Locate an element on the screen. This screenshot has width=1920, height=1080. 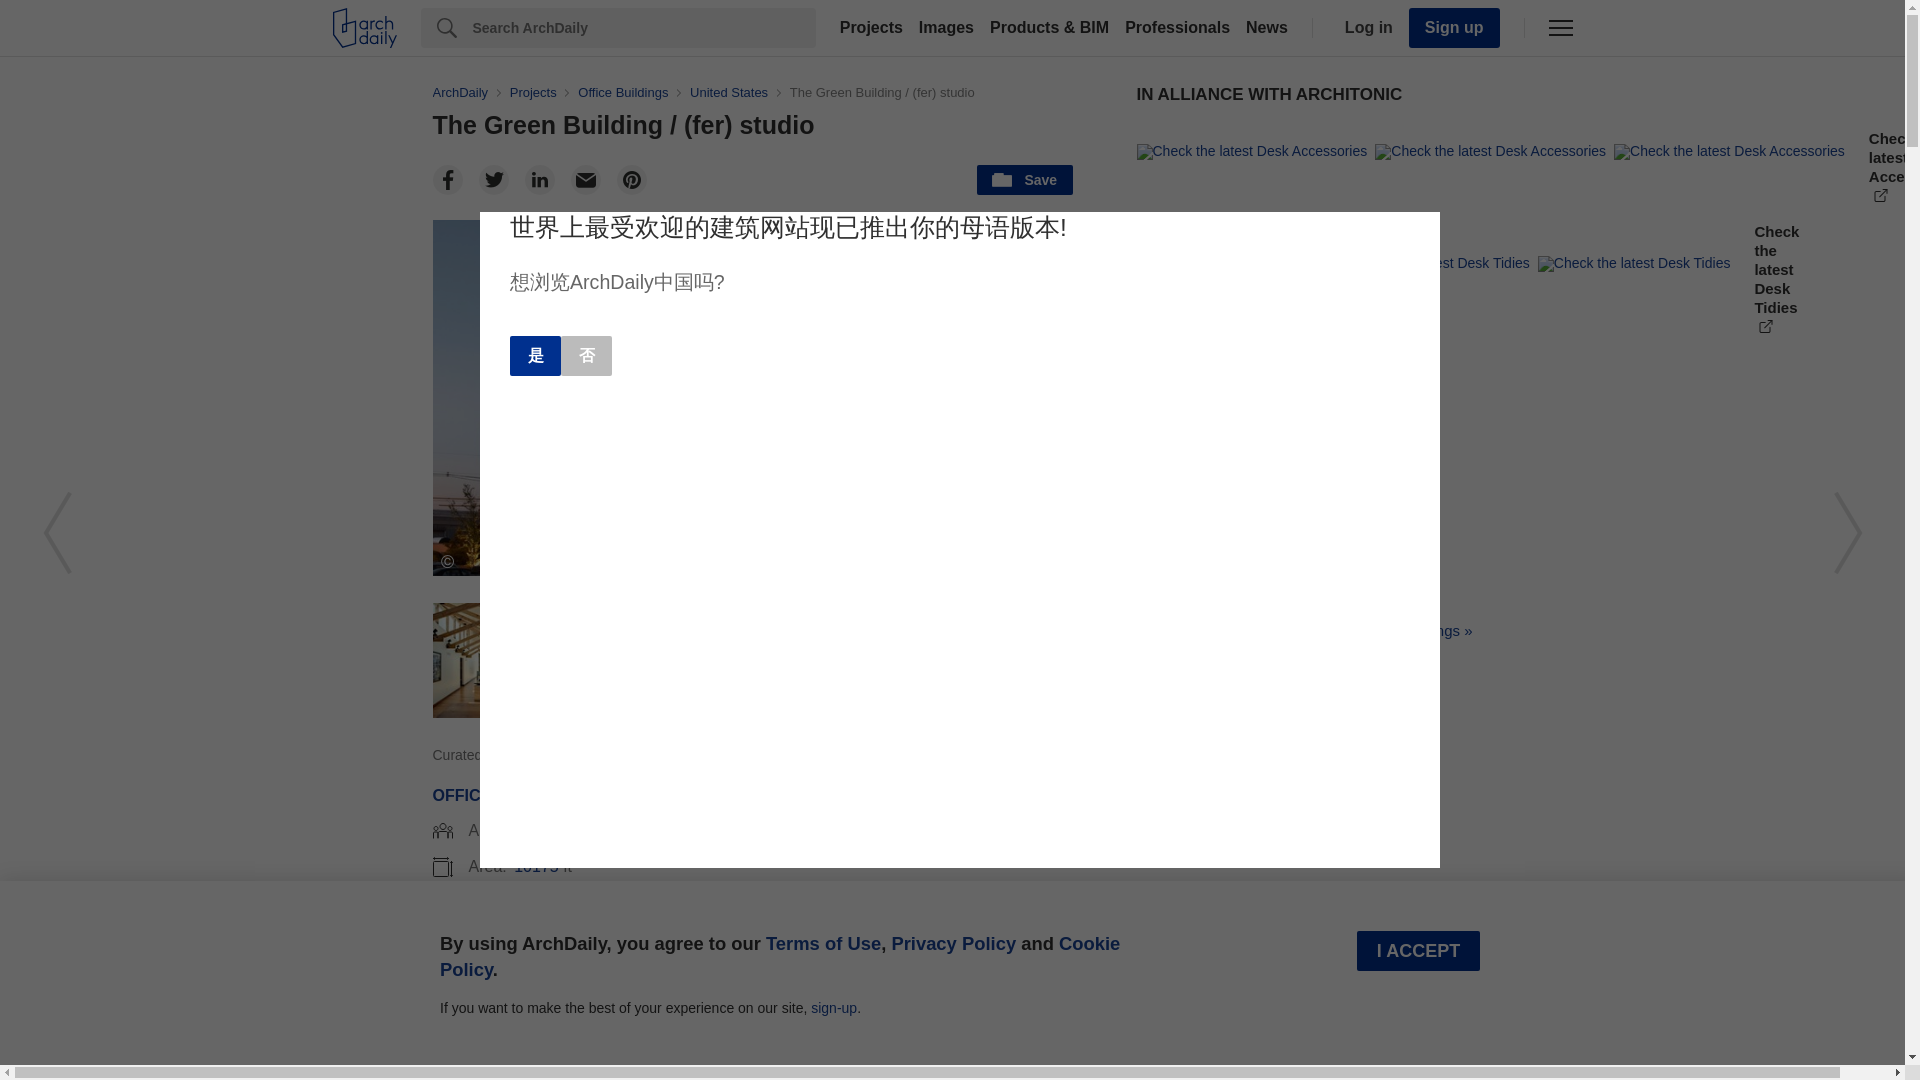
News is located at coordinates (1267, 28).